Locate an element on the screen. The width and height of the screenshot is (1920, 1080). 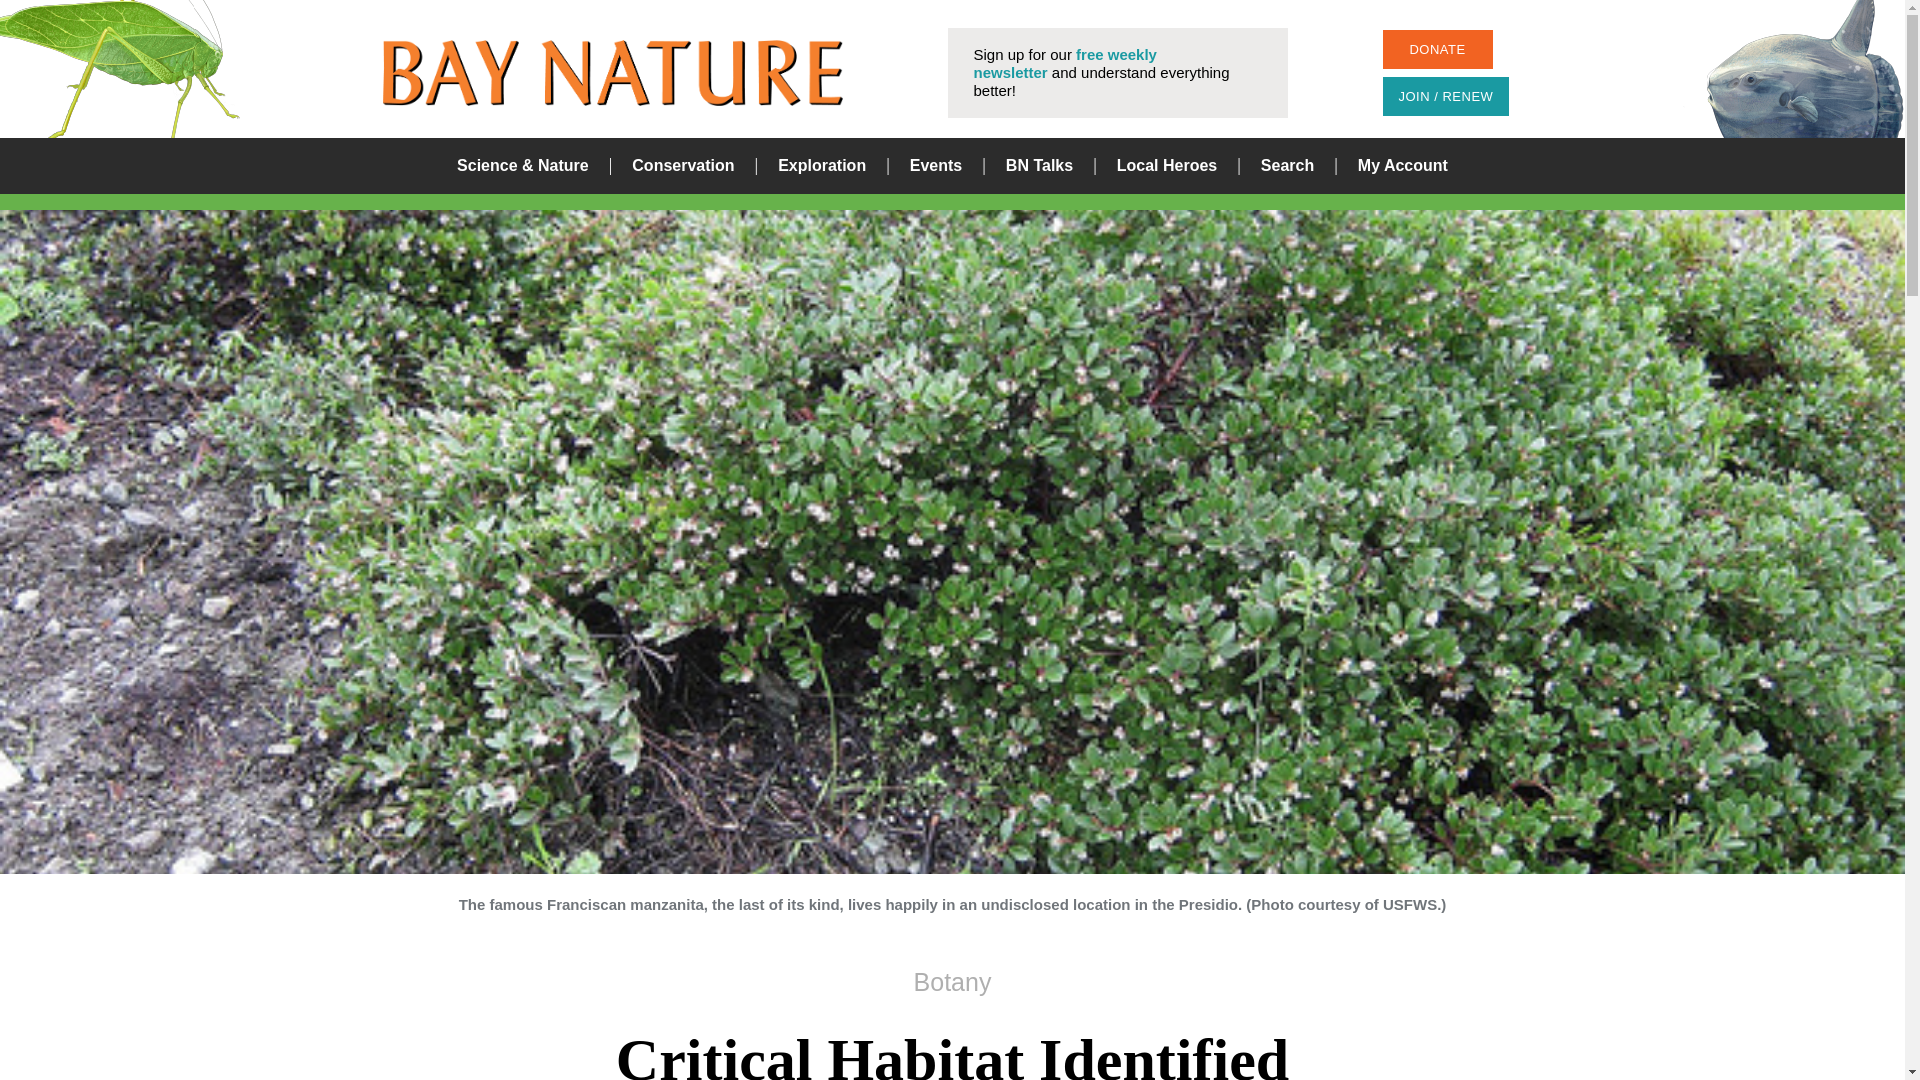
Conservation is located at coordinates (682, 166).